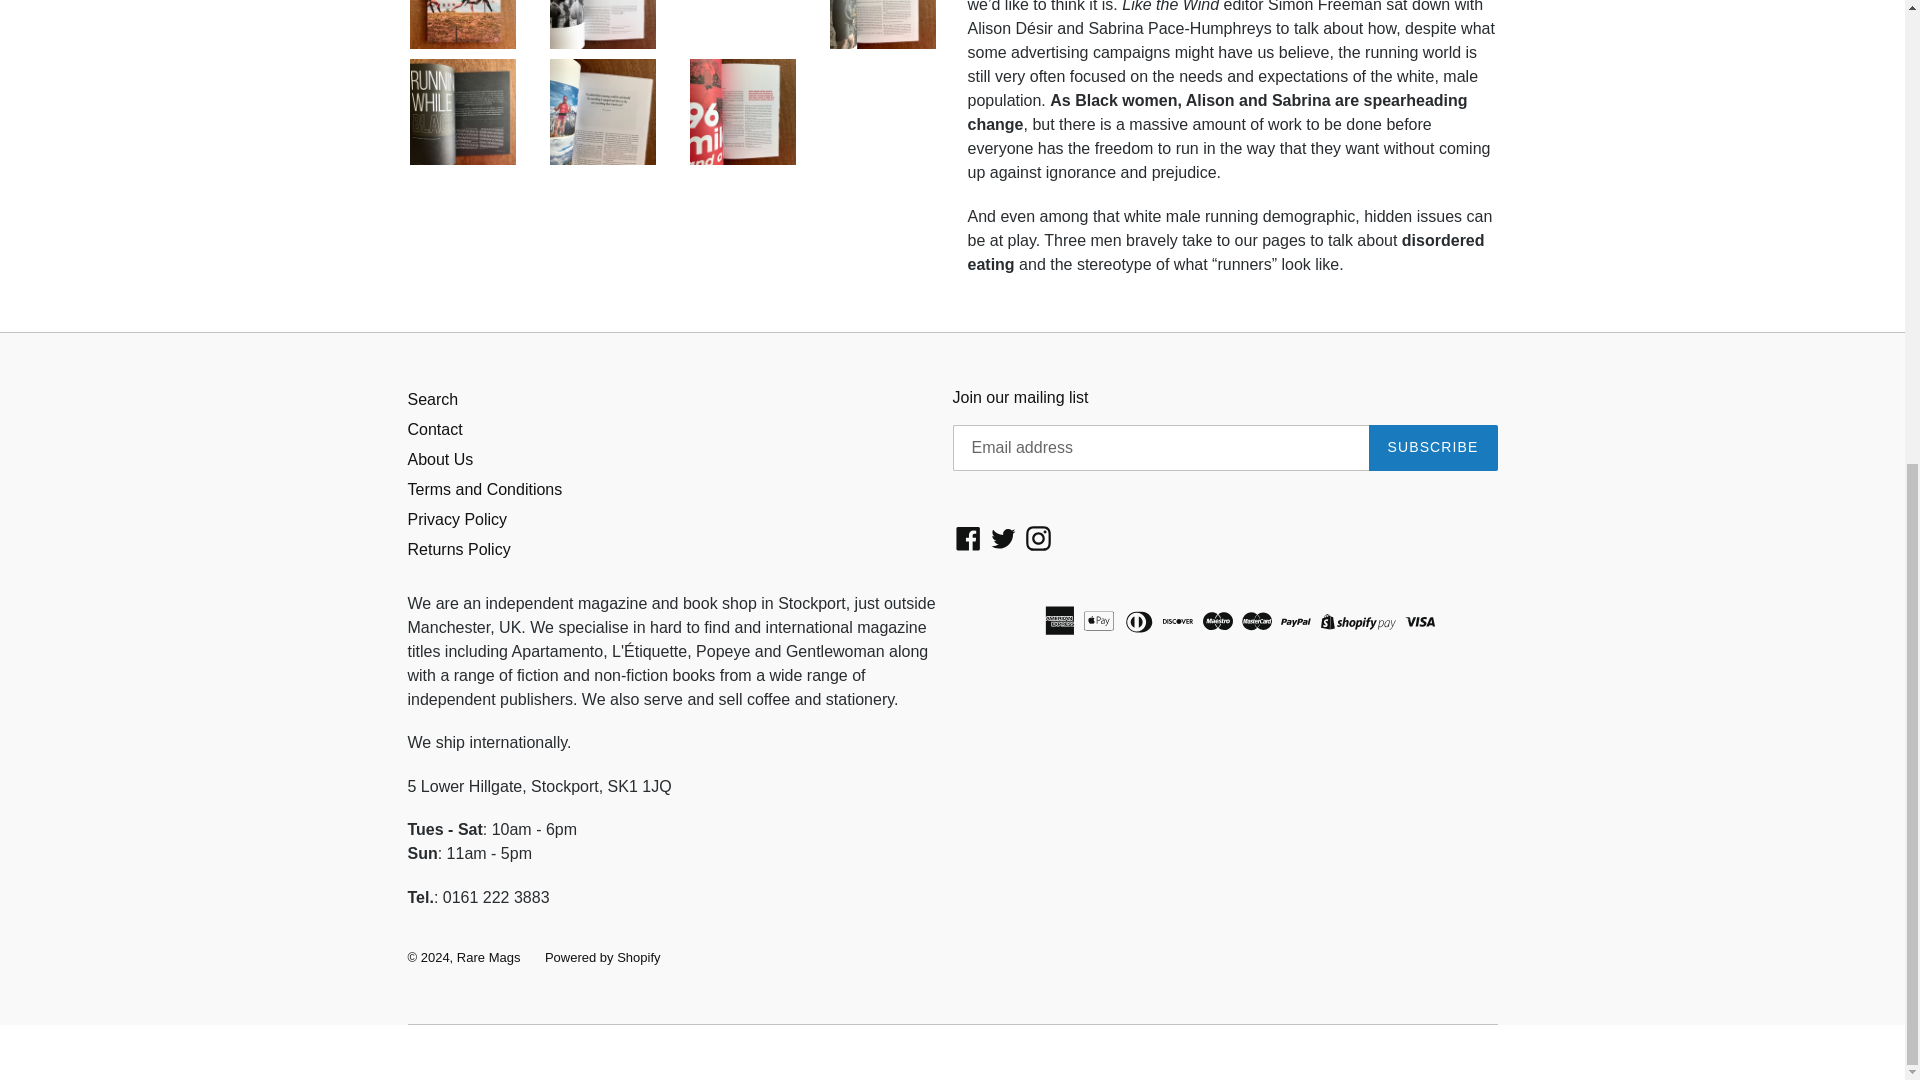  What do you see at coordinates (1004, 538) in the screenshot?
I see `Rare Mags on Twitter` at bounding box center [1004, 538].